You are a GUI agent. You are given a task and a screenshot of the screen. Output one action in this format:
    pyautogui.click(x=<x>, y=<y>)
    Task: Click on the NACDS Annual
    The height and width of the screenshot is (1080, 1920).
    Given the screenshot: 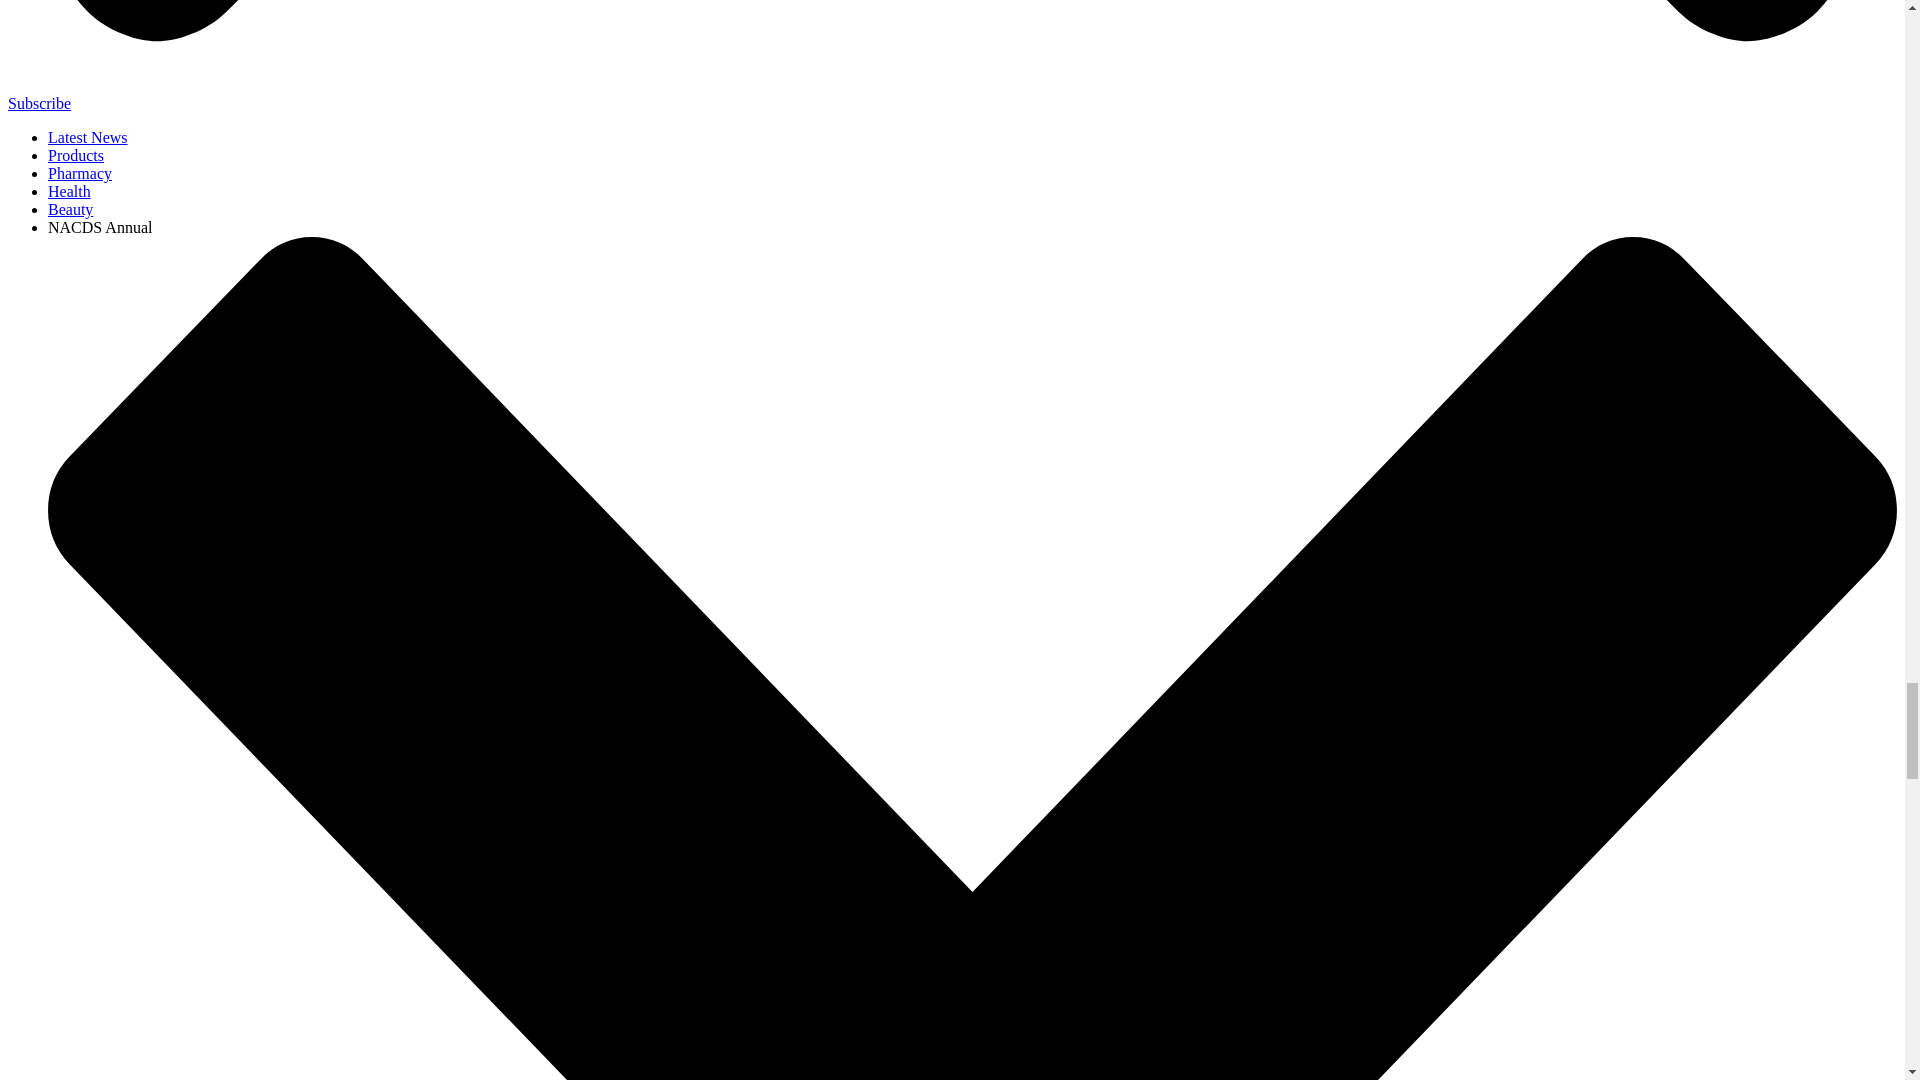 What is the action you would take?
    pyautogui.click(x=100, y=228)
    